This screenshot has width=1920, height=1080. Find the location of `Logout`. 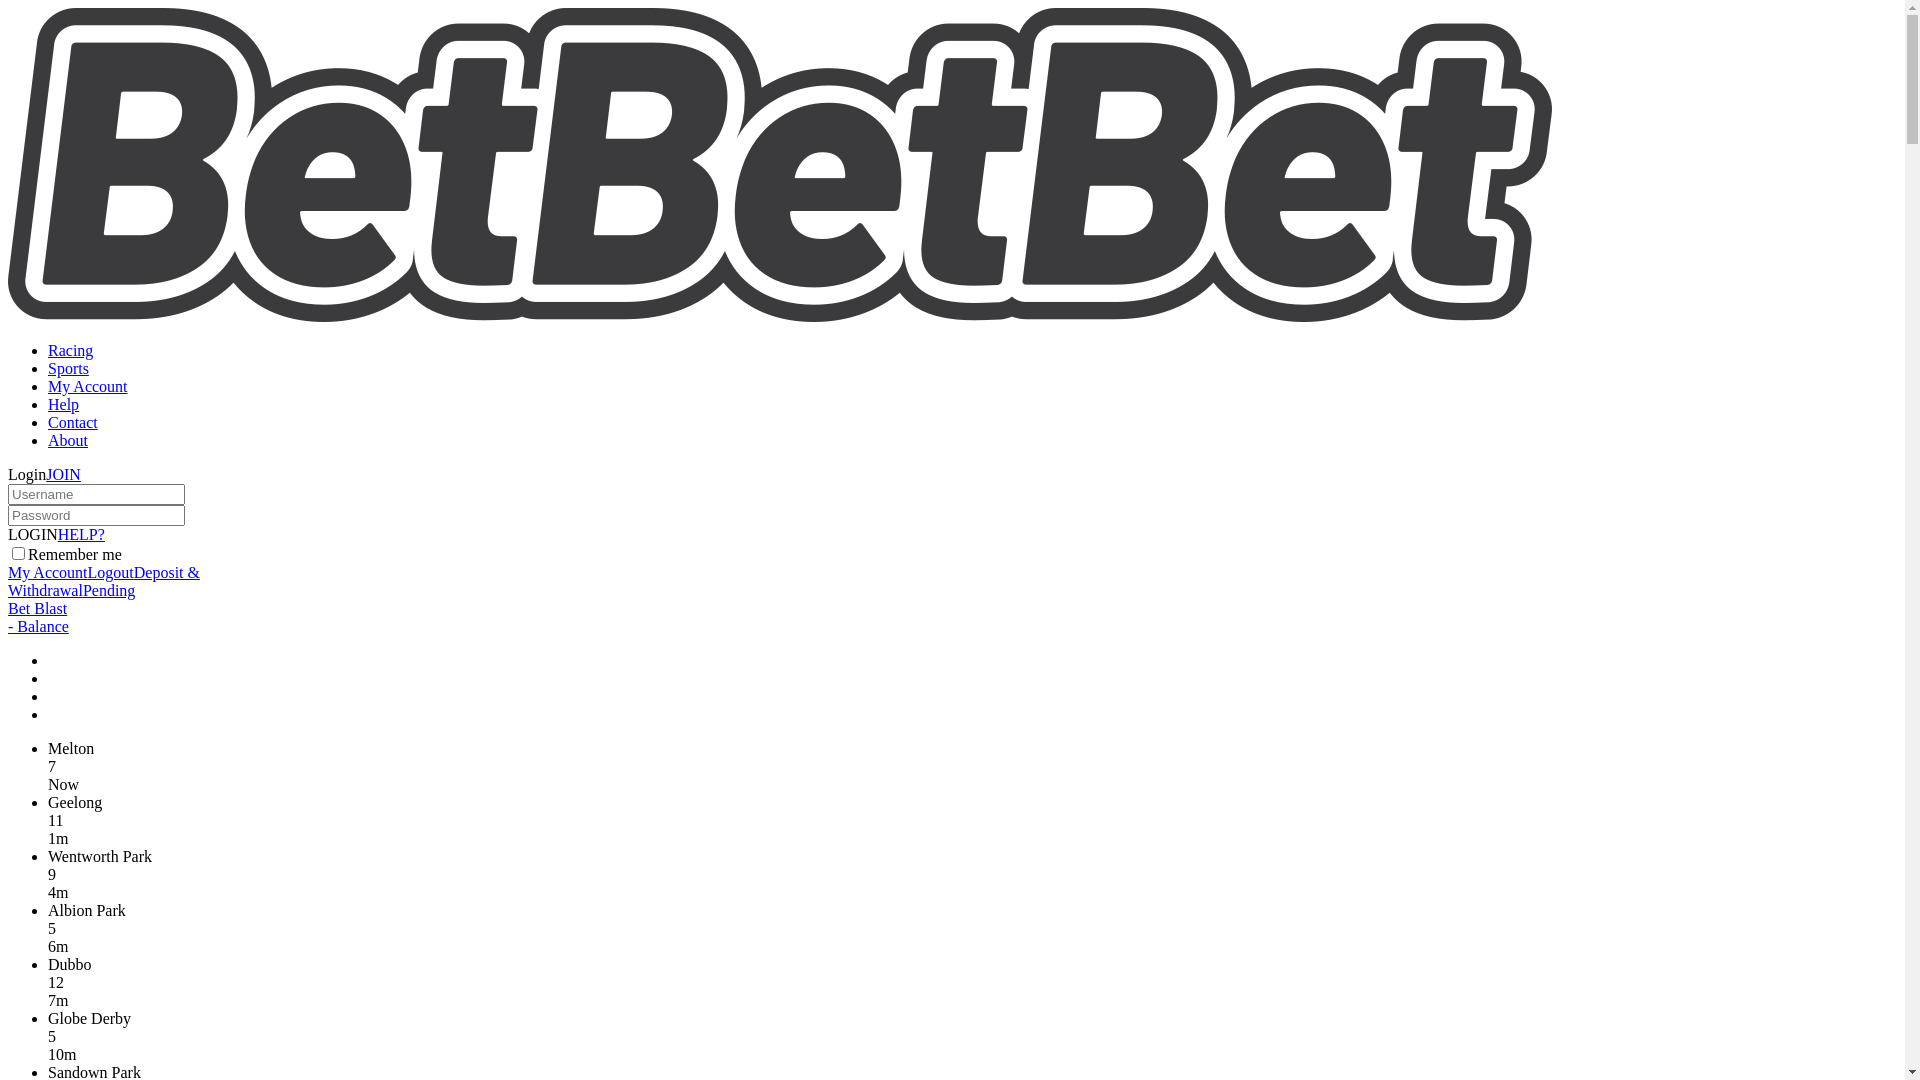

Logout is located at coordinates (111, 572).